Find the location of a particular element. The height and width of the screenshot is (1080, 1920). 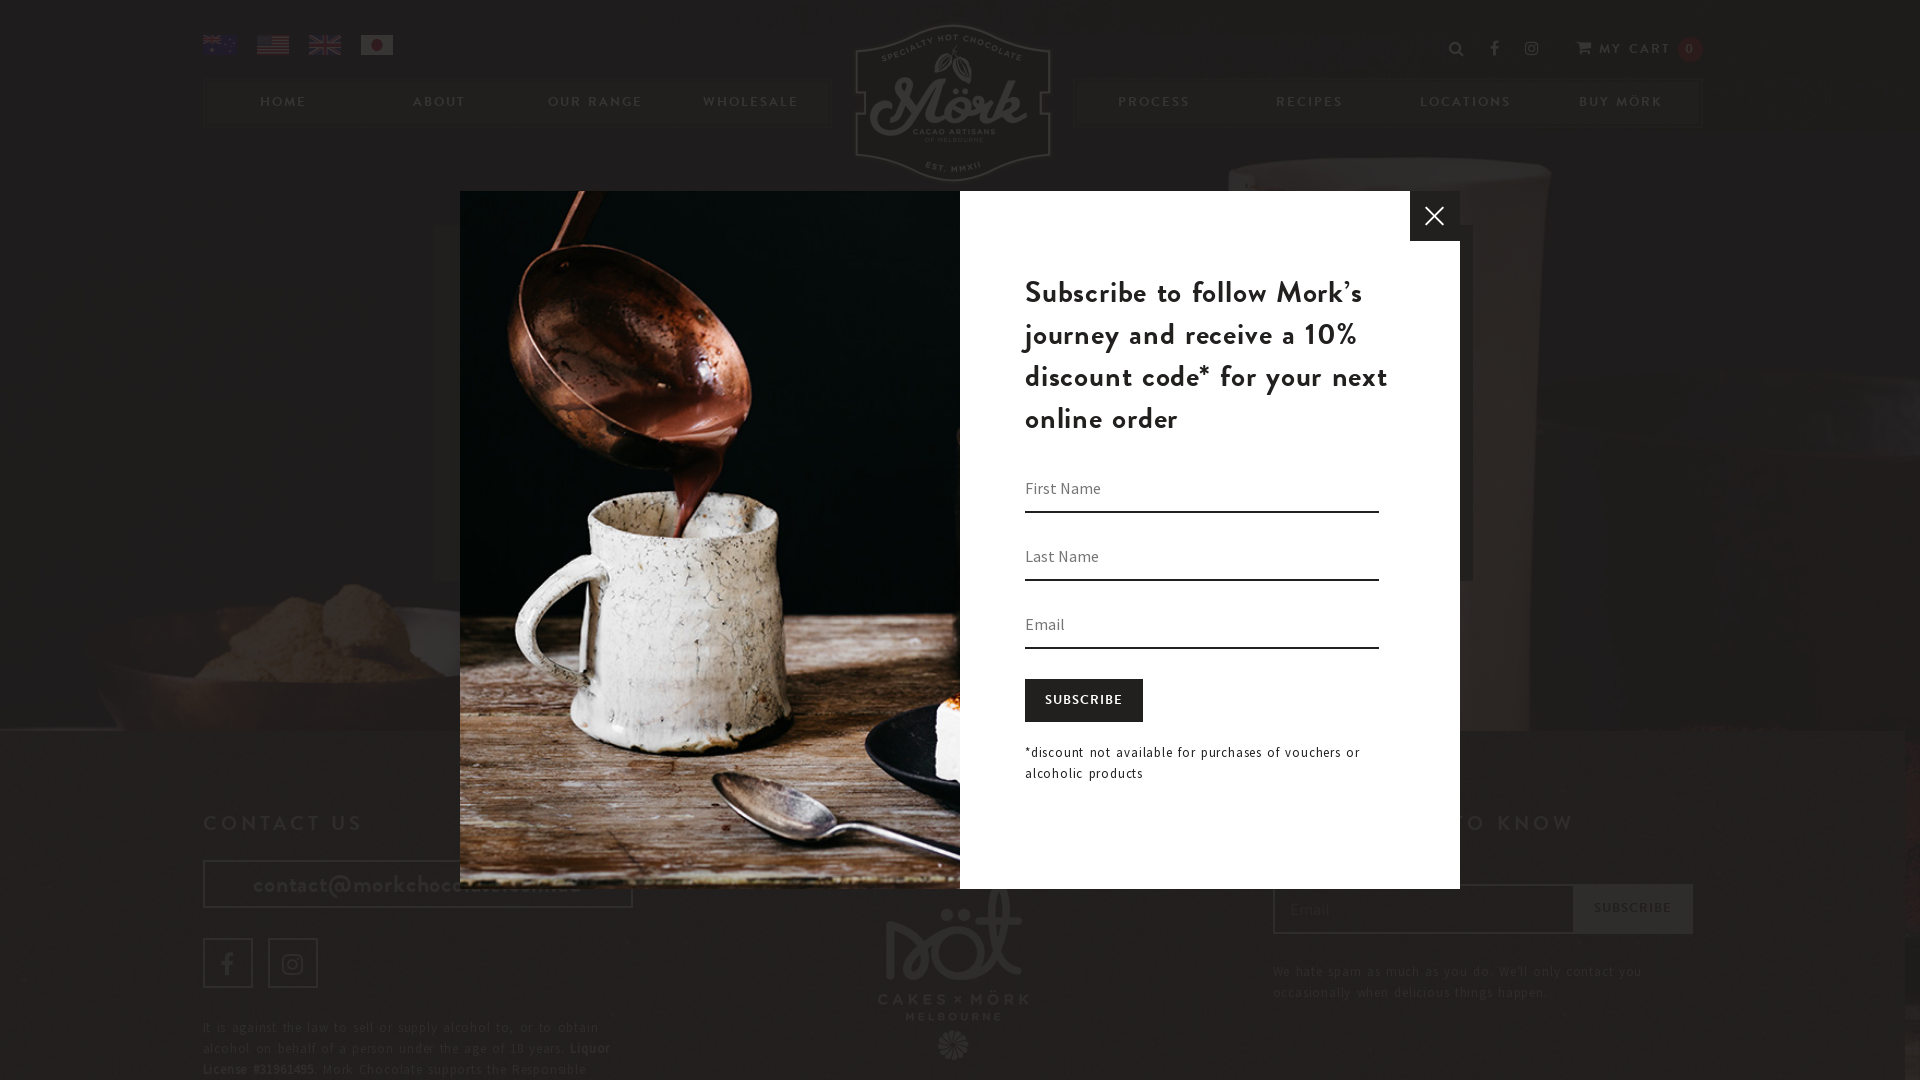

MY CART 0 is located at coordinates (1640, 48).